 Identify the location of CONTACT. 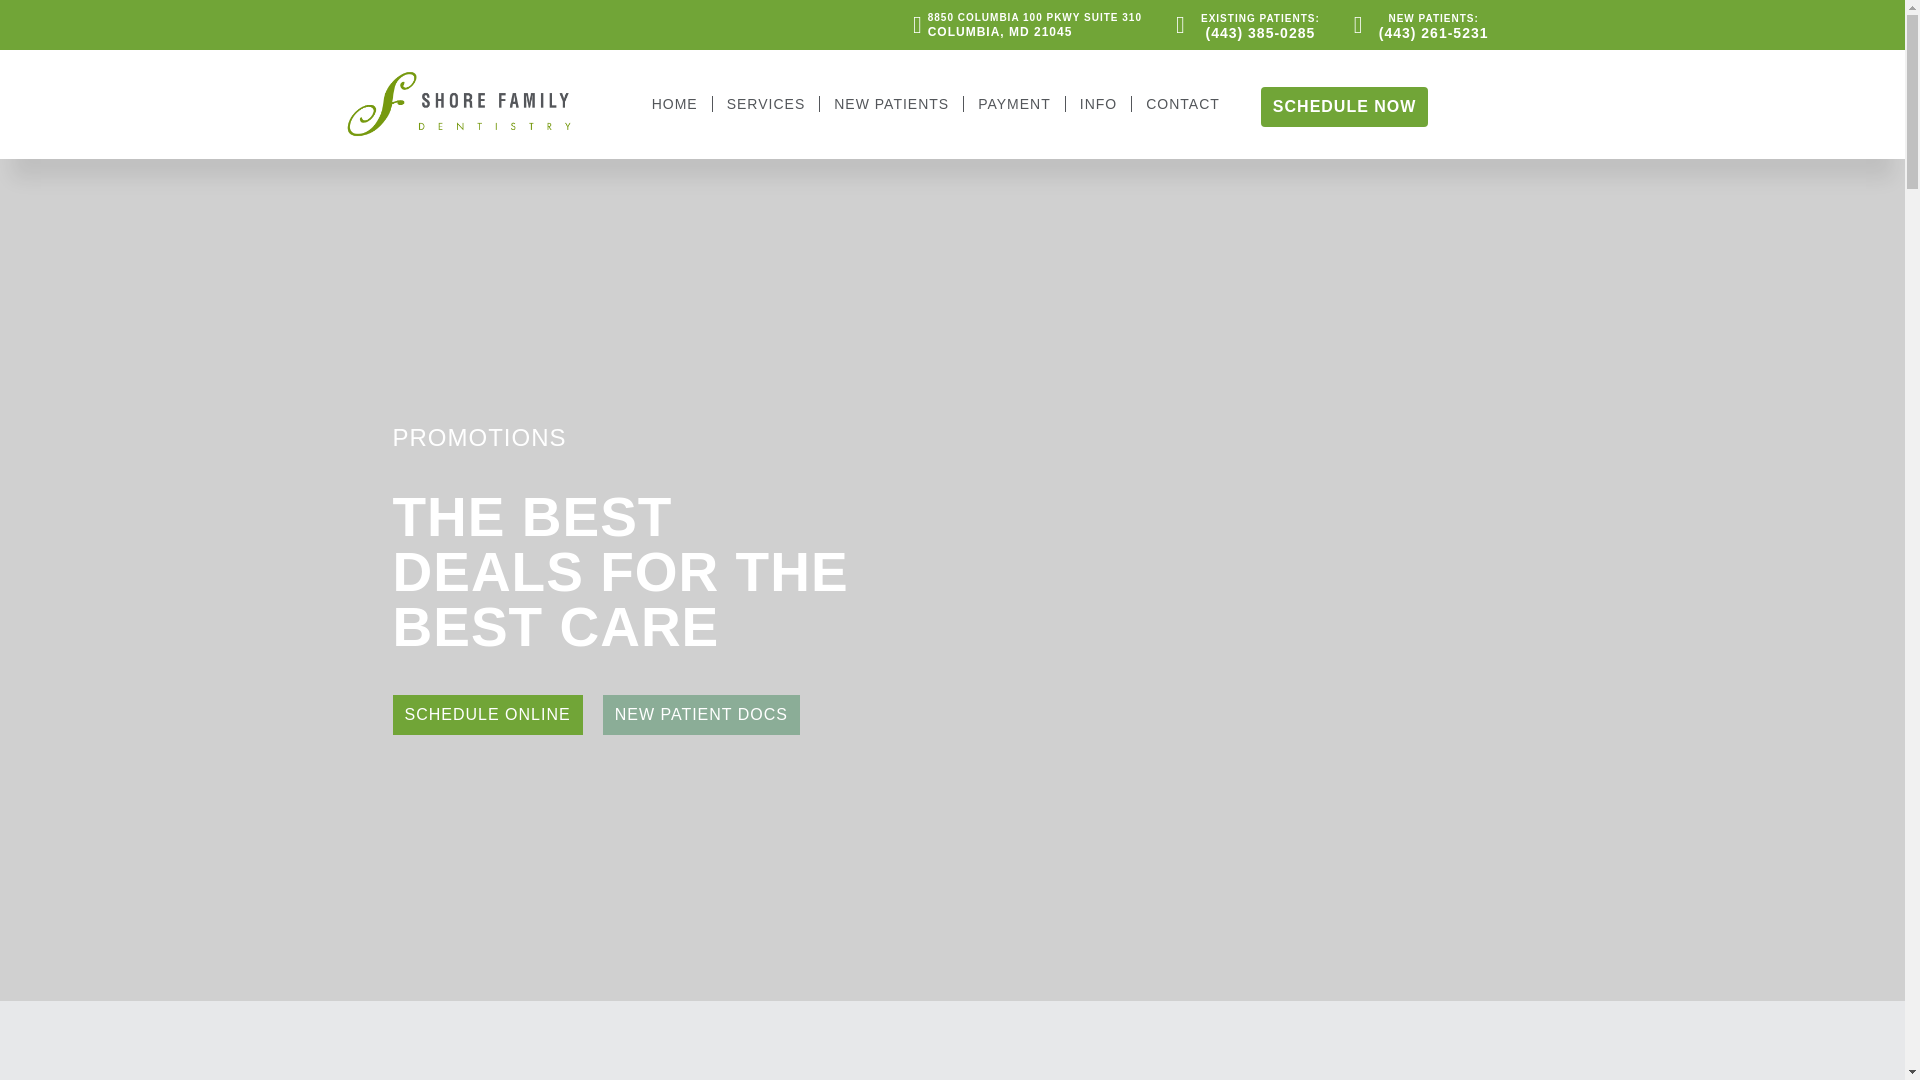
(675, 104).